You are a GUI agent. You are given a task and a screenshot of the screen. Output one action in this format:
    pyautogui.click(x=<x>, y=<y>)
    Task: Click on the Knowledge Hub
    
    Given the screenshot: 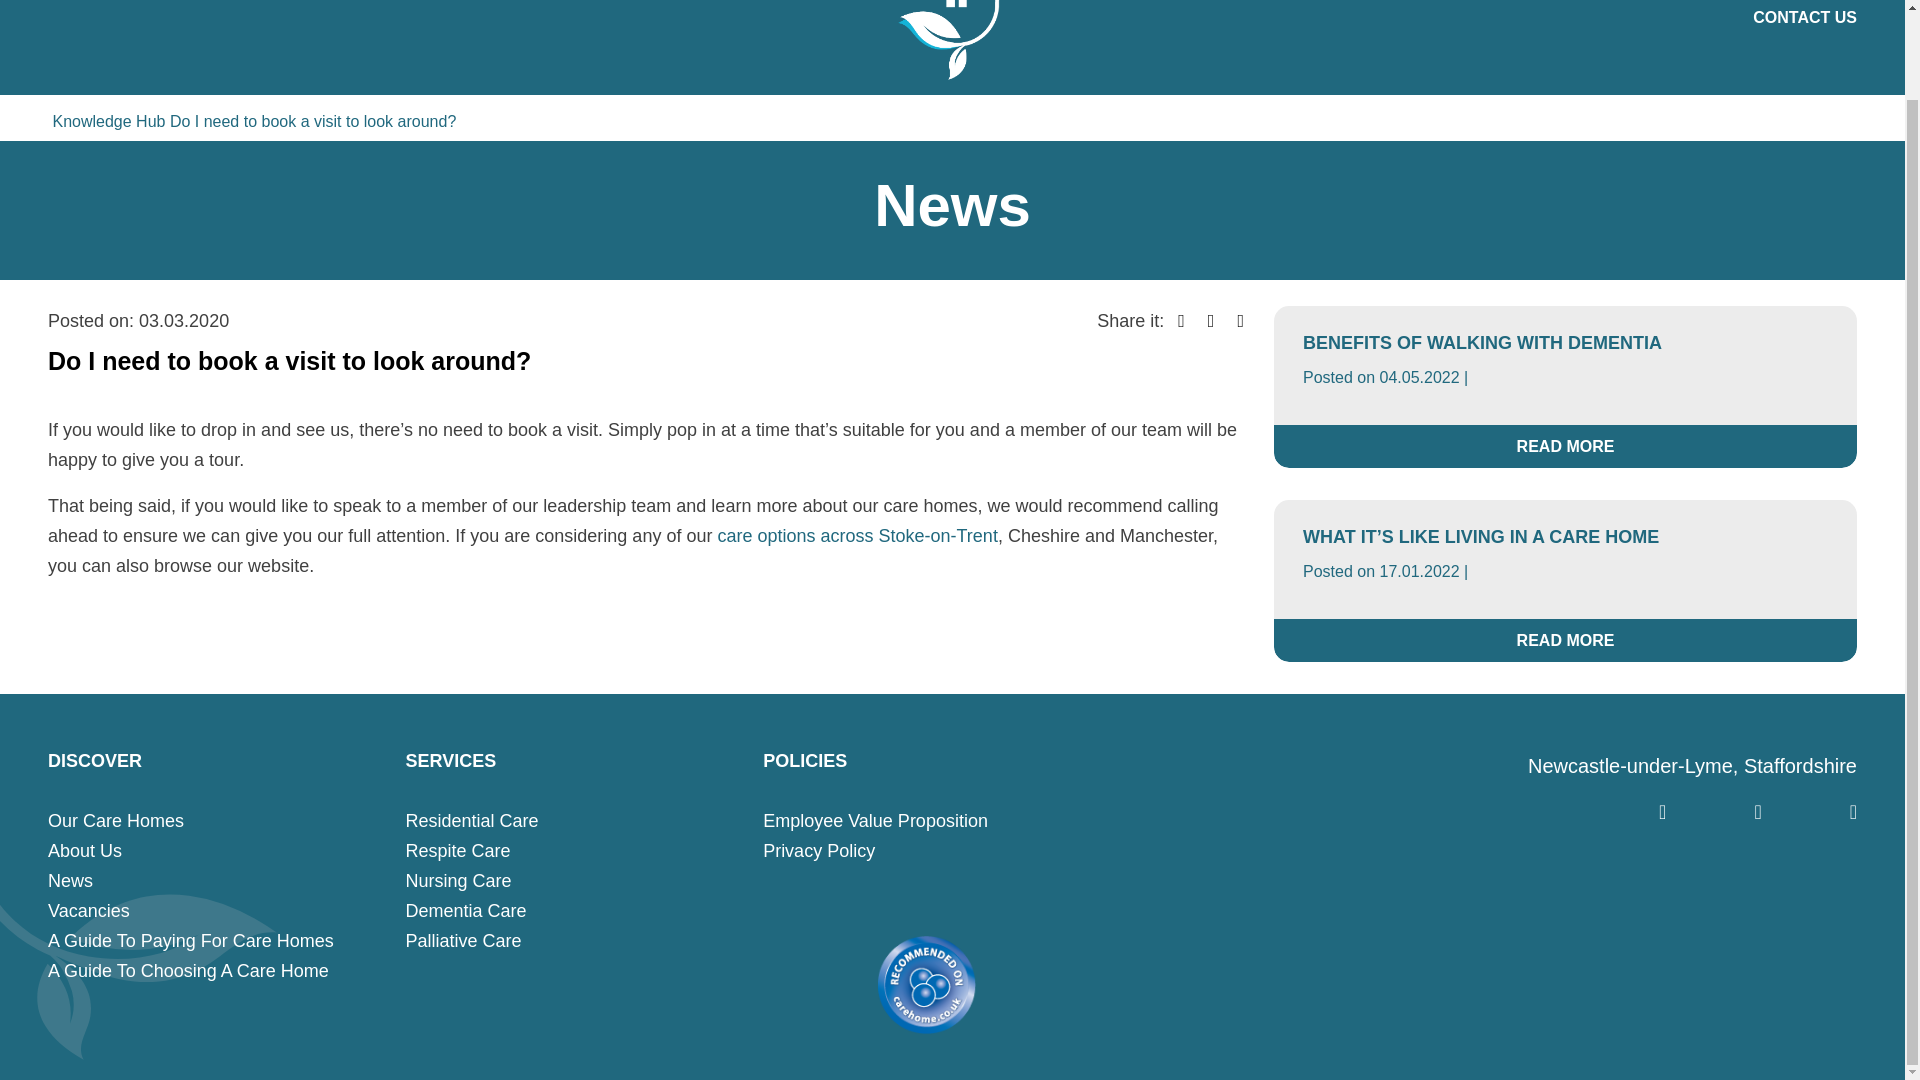 What is the action you would take?
    pyautogui.click(x=108, y=122)
    